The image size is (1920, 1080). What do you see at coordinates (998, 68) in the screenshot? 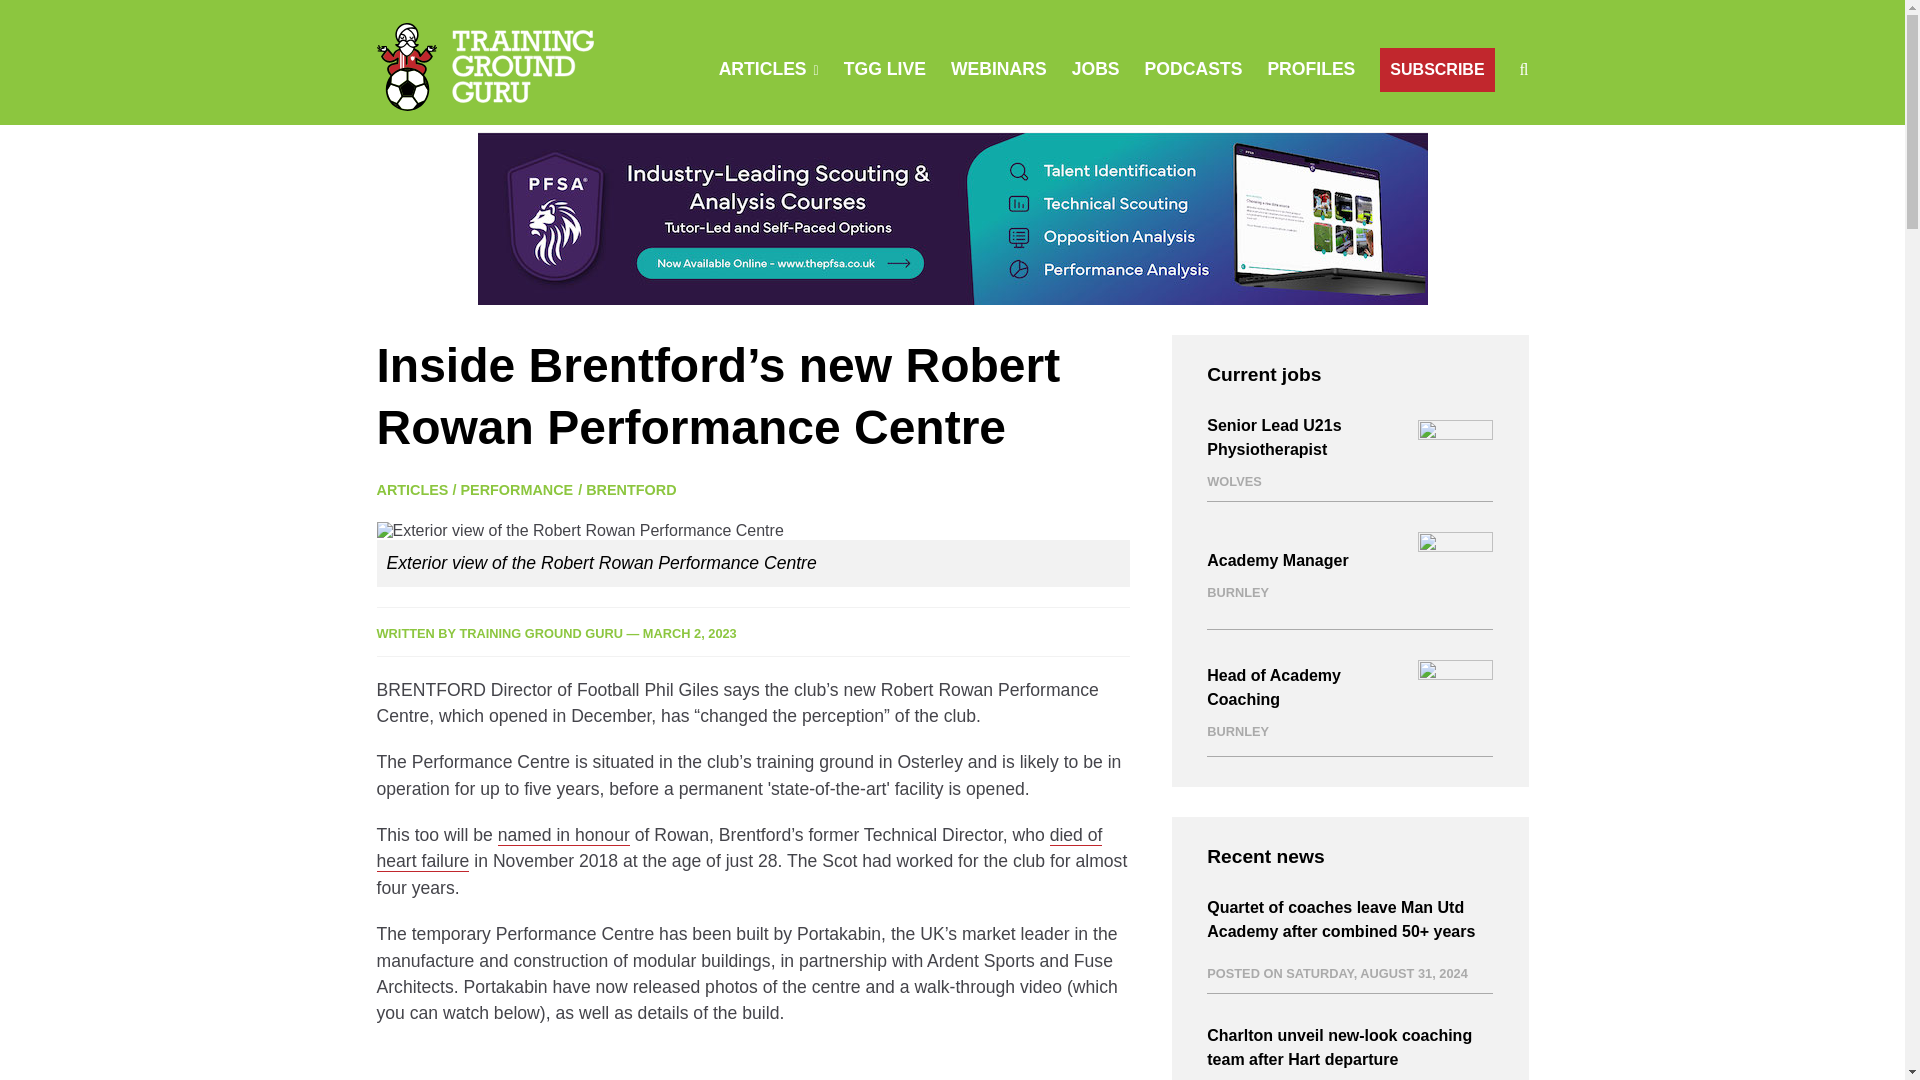
I see `Webinars` at bounding box center [998, 68].